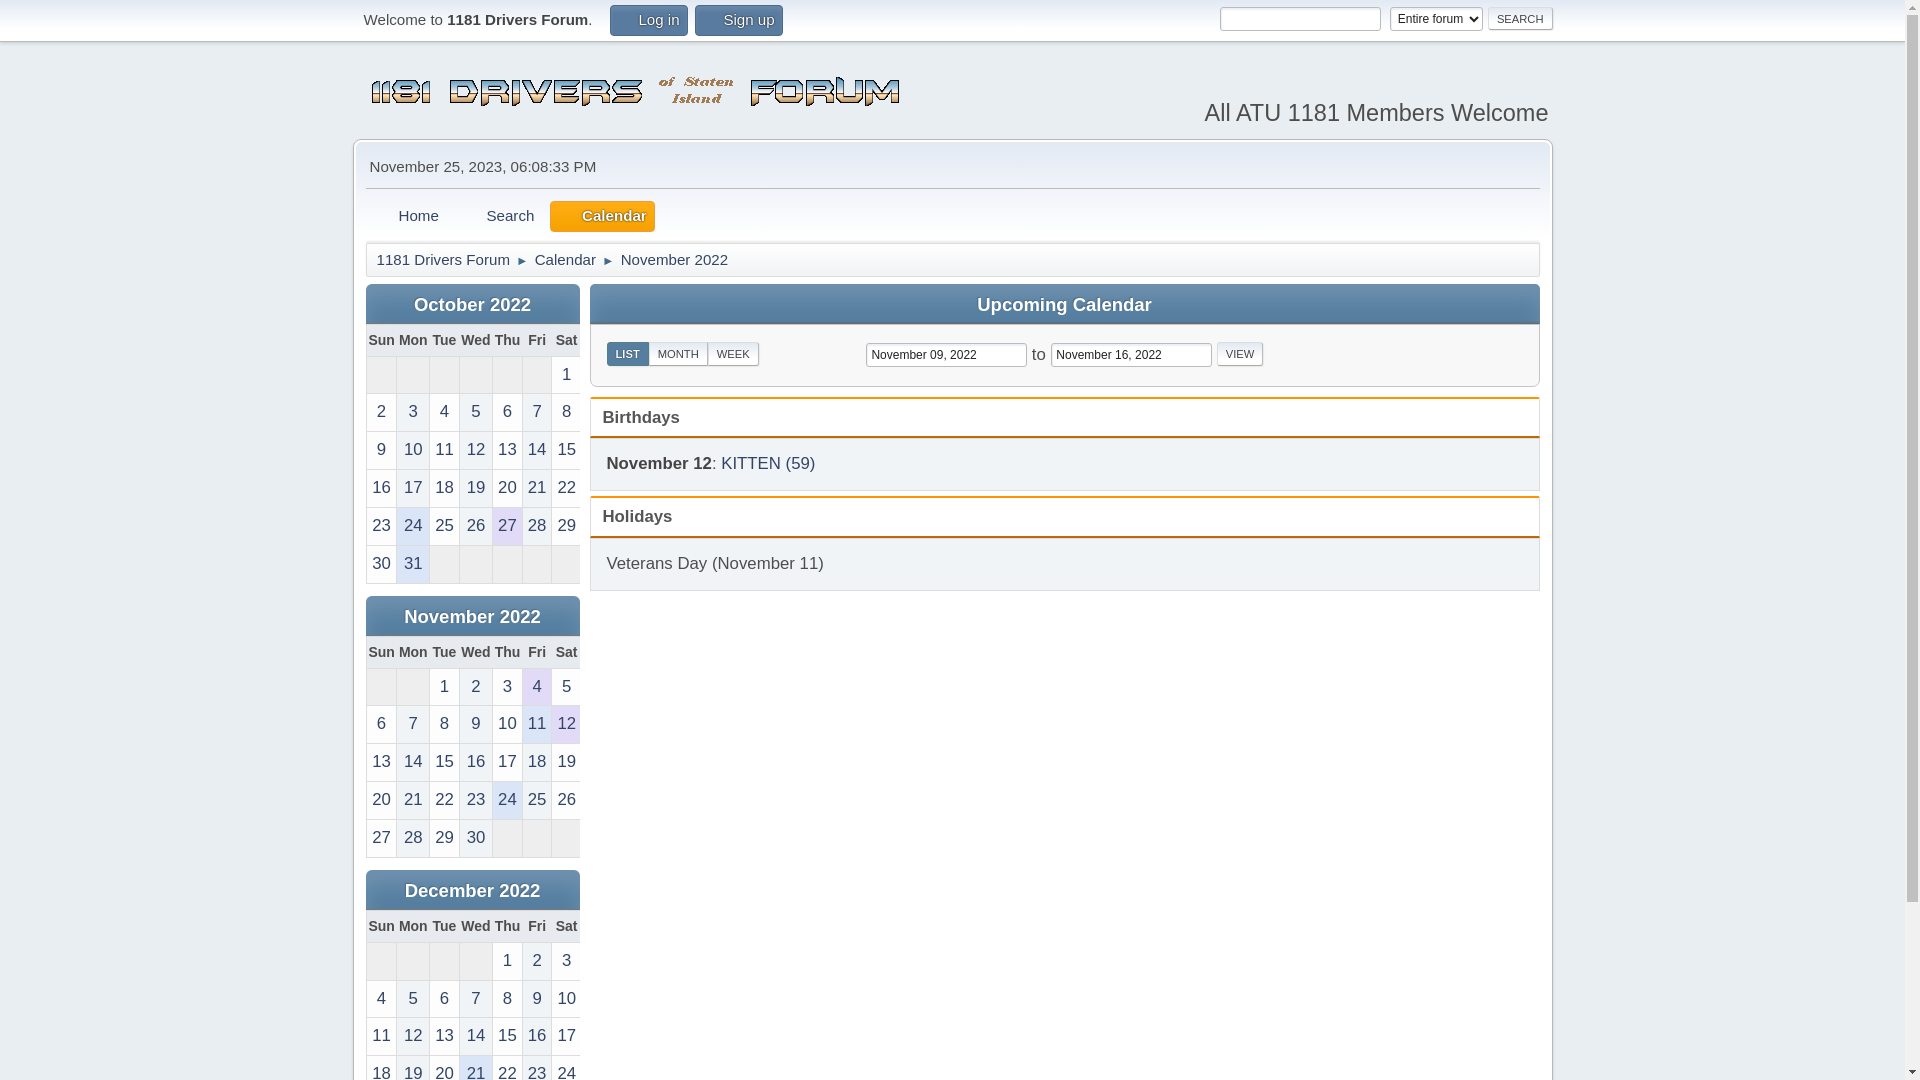 This screenshot has height=1080, width=1920. I want to click on 23, so click(476, 800).